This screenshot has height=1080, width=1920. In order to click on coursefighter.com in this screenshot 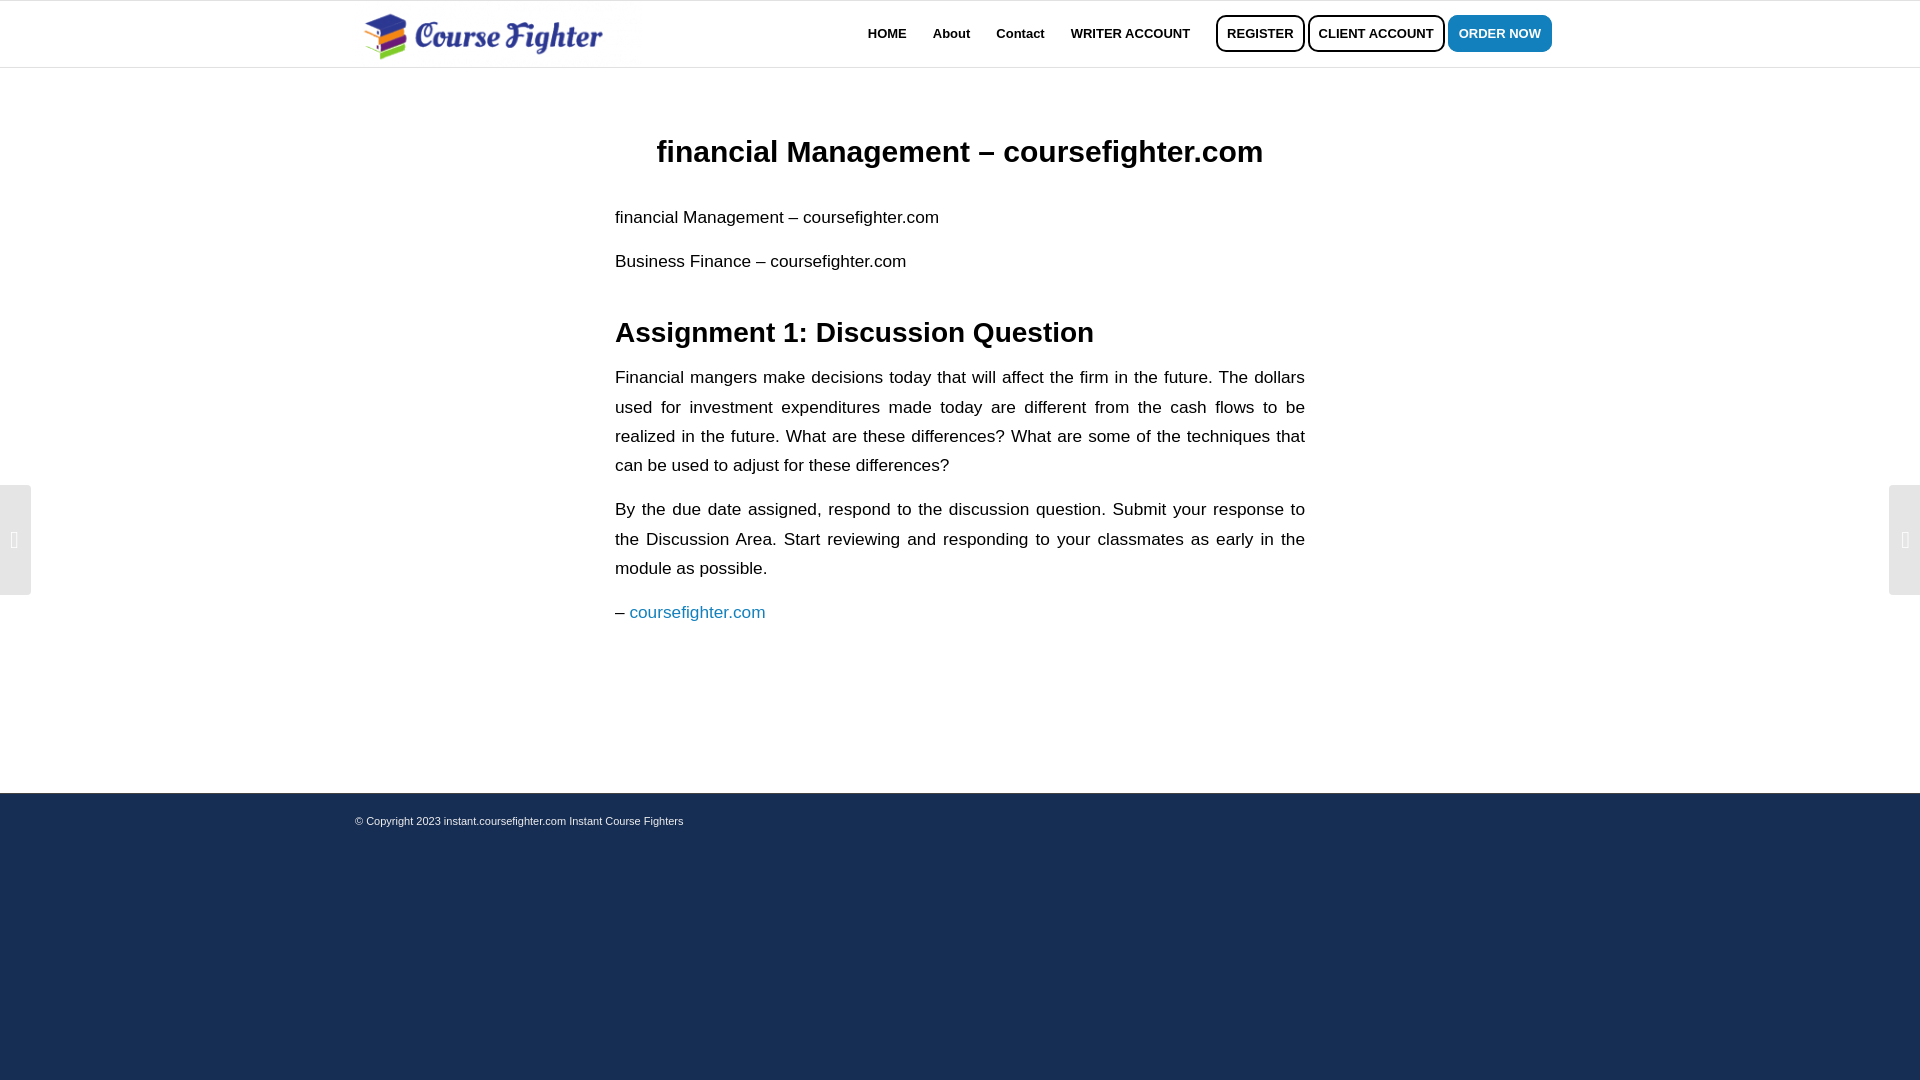, I will do `click(696, 612)`.